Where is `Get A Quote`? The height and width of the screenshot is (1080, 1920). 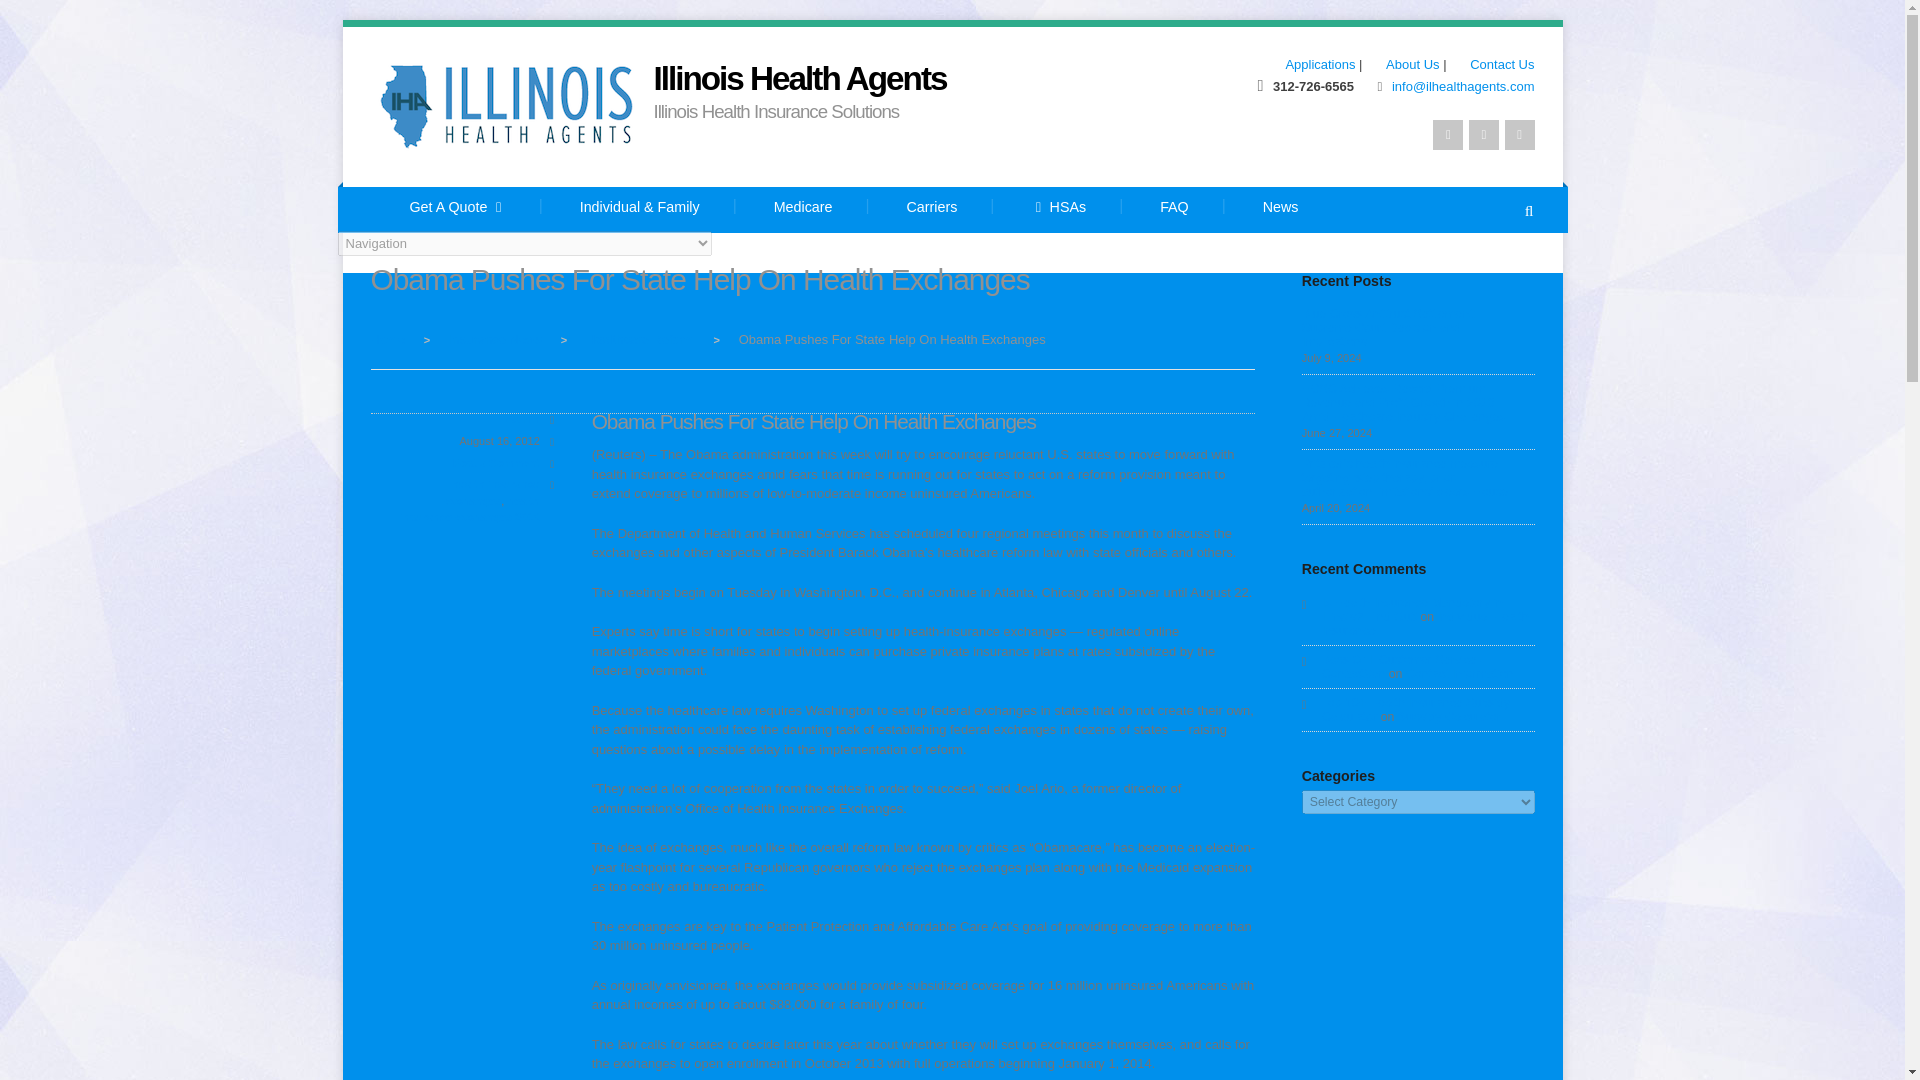
Get A Quote is located at coordinates (456, 210).